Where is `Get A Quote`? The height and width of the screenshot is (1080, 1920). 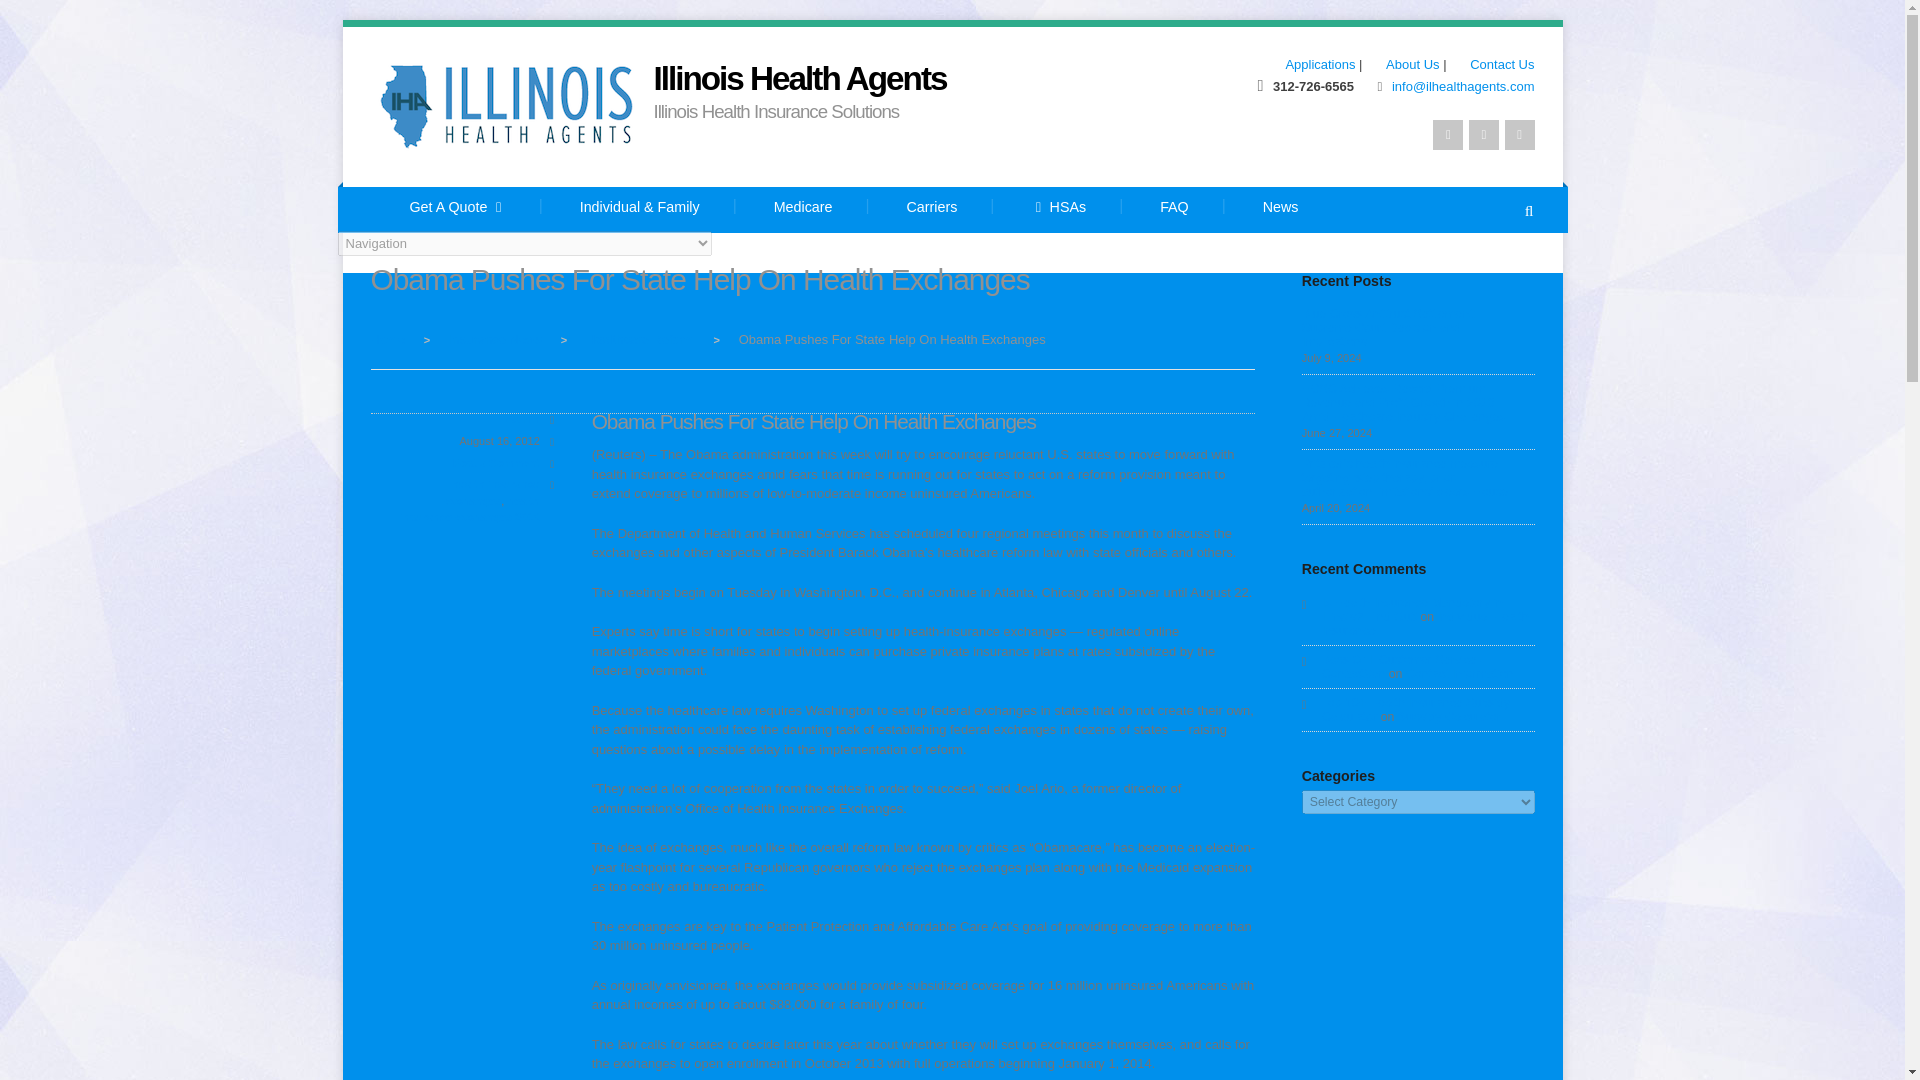
Get A Quote is located at coordinates (456, 210).